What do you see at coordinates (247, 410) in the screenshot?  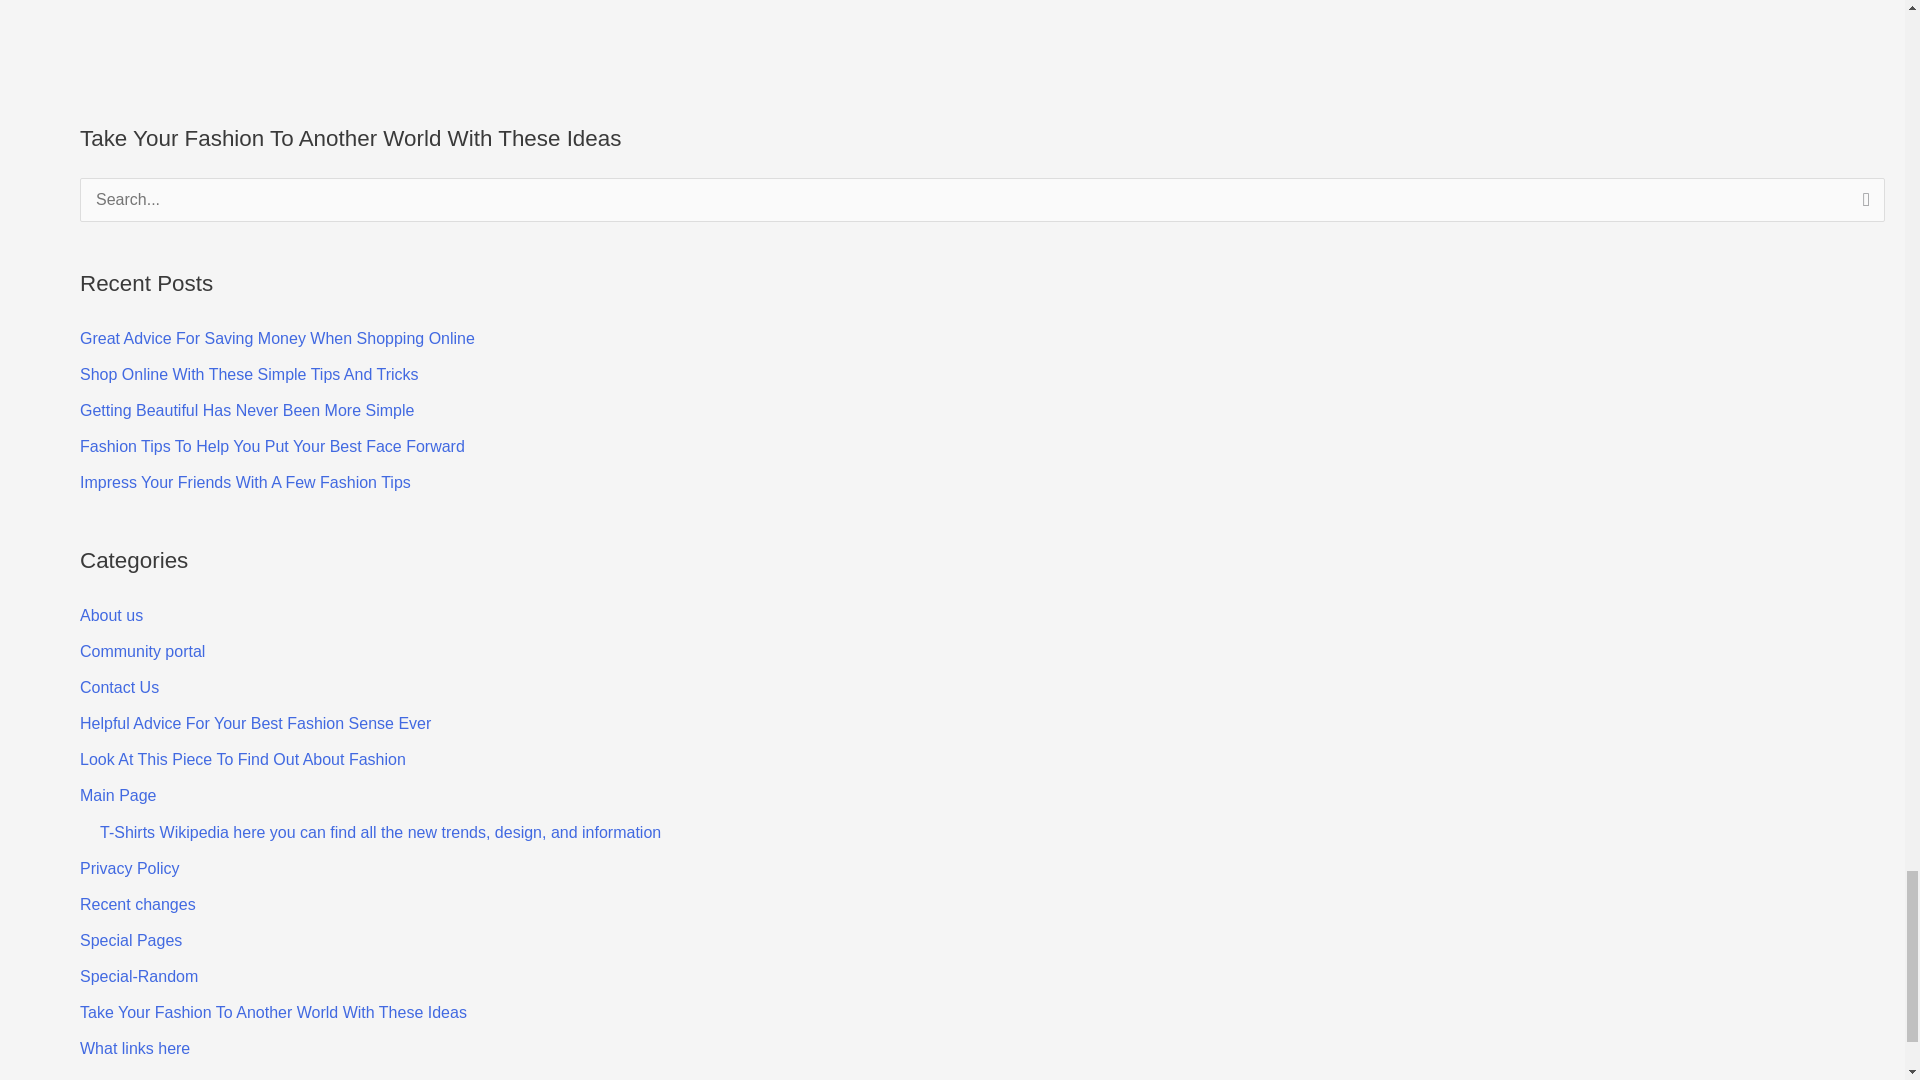 I see `Getting Beautiful Has Never Been More Simple` at bounding box center [247, 410].